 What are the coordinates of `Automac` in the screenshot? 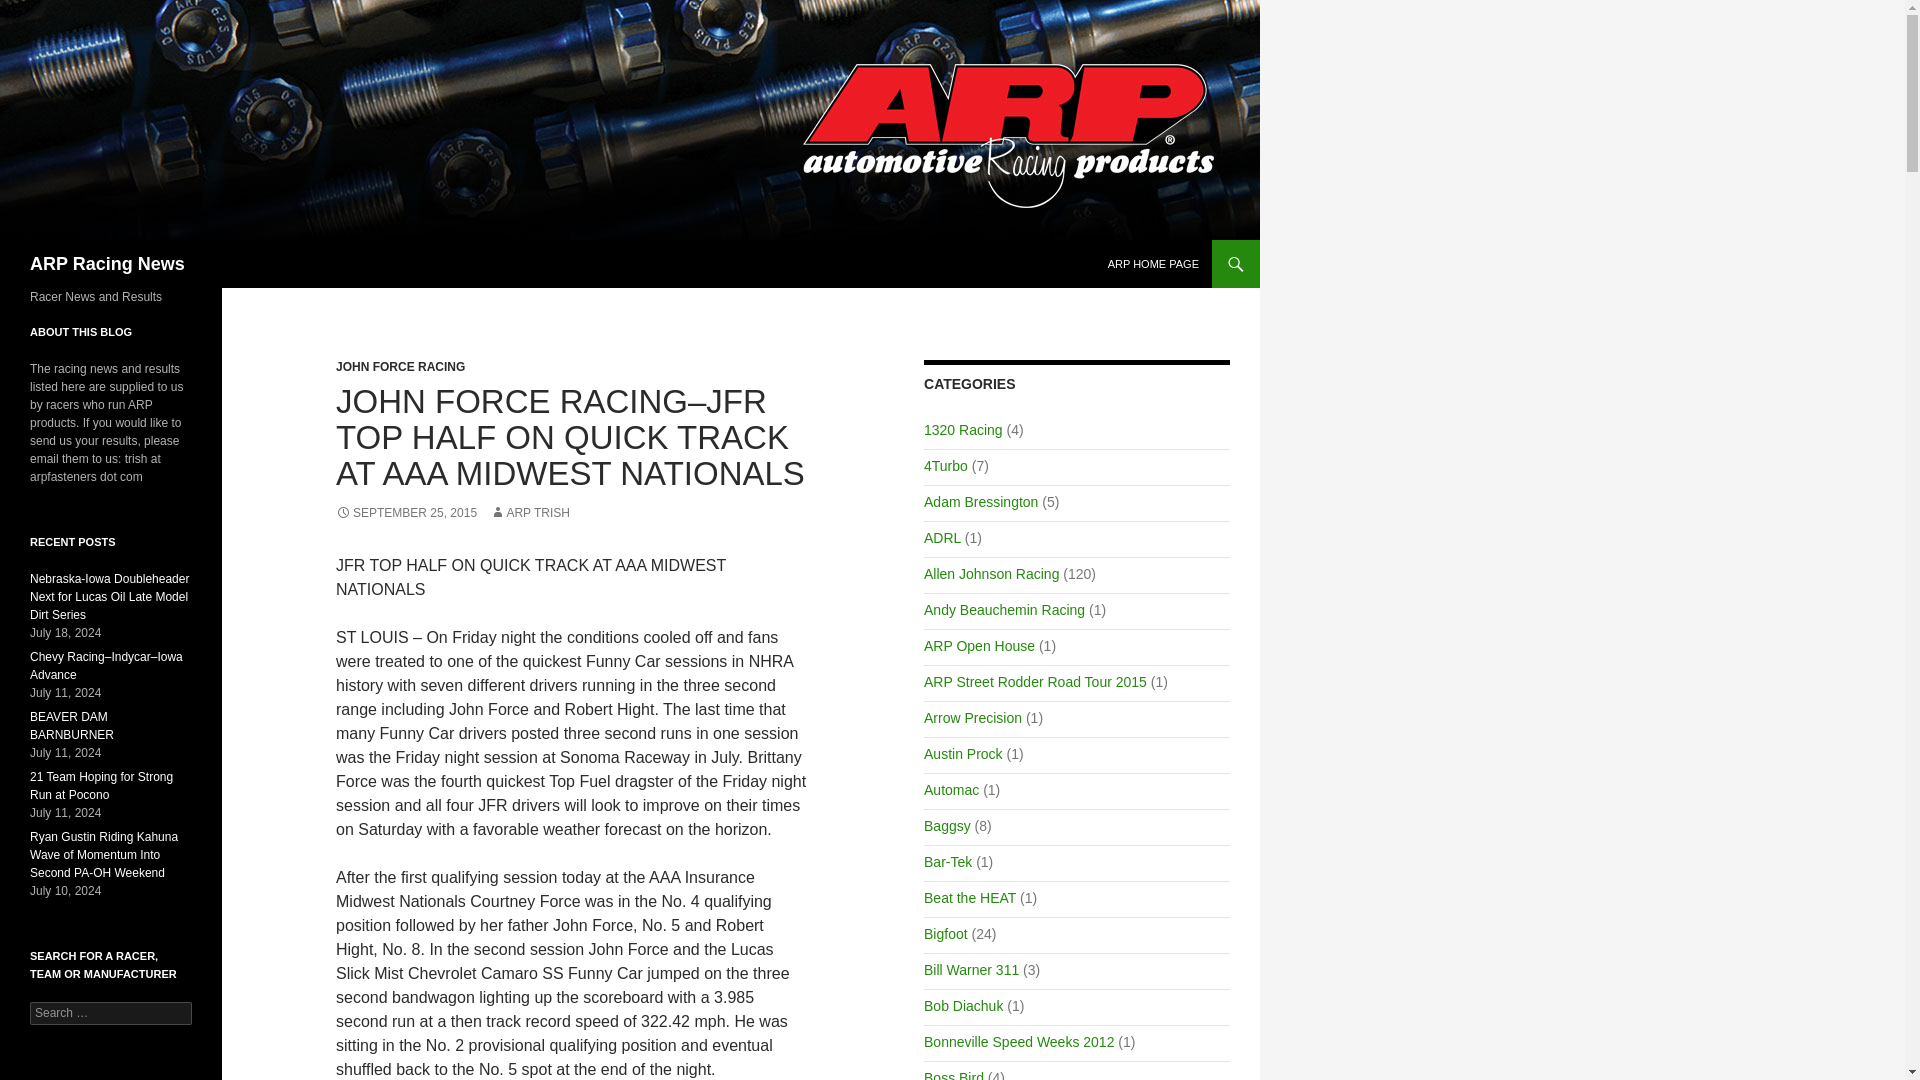 It's located at (951, 790).